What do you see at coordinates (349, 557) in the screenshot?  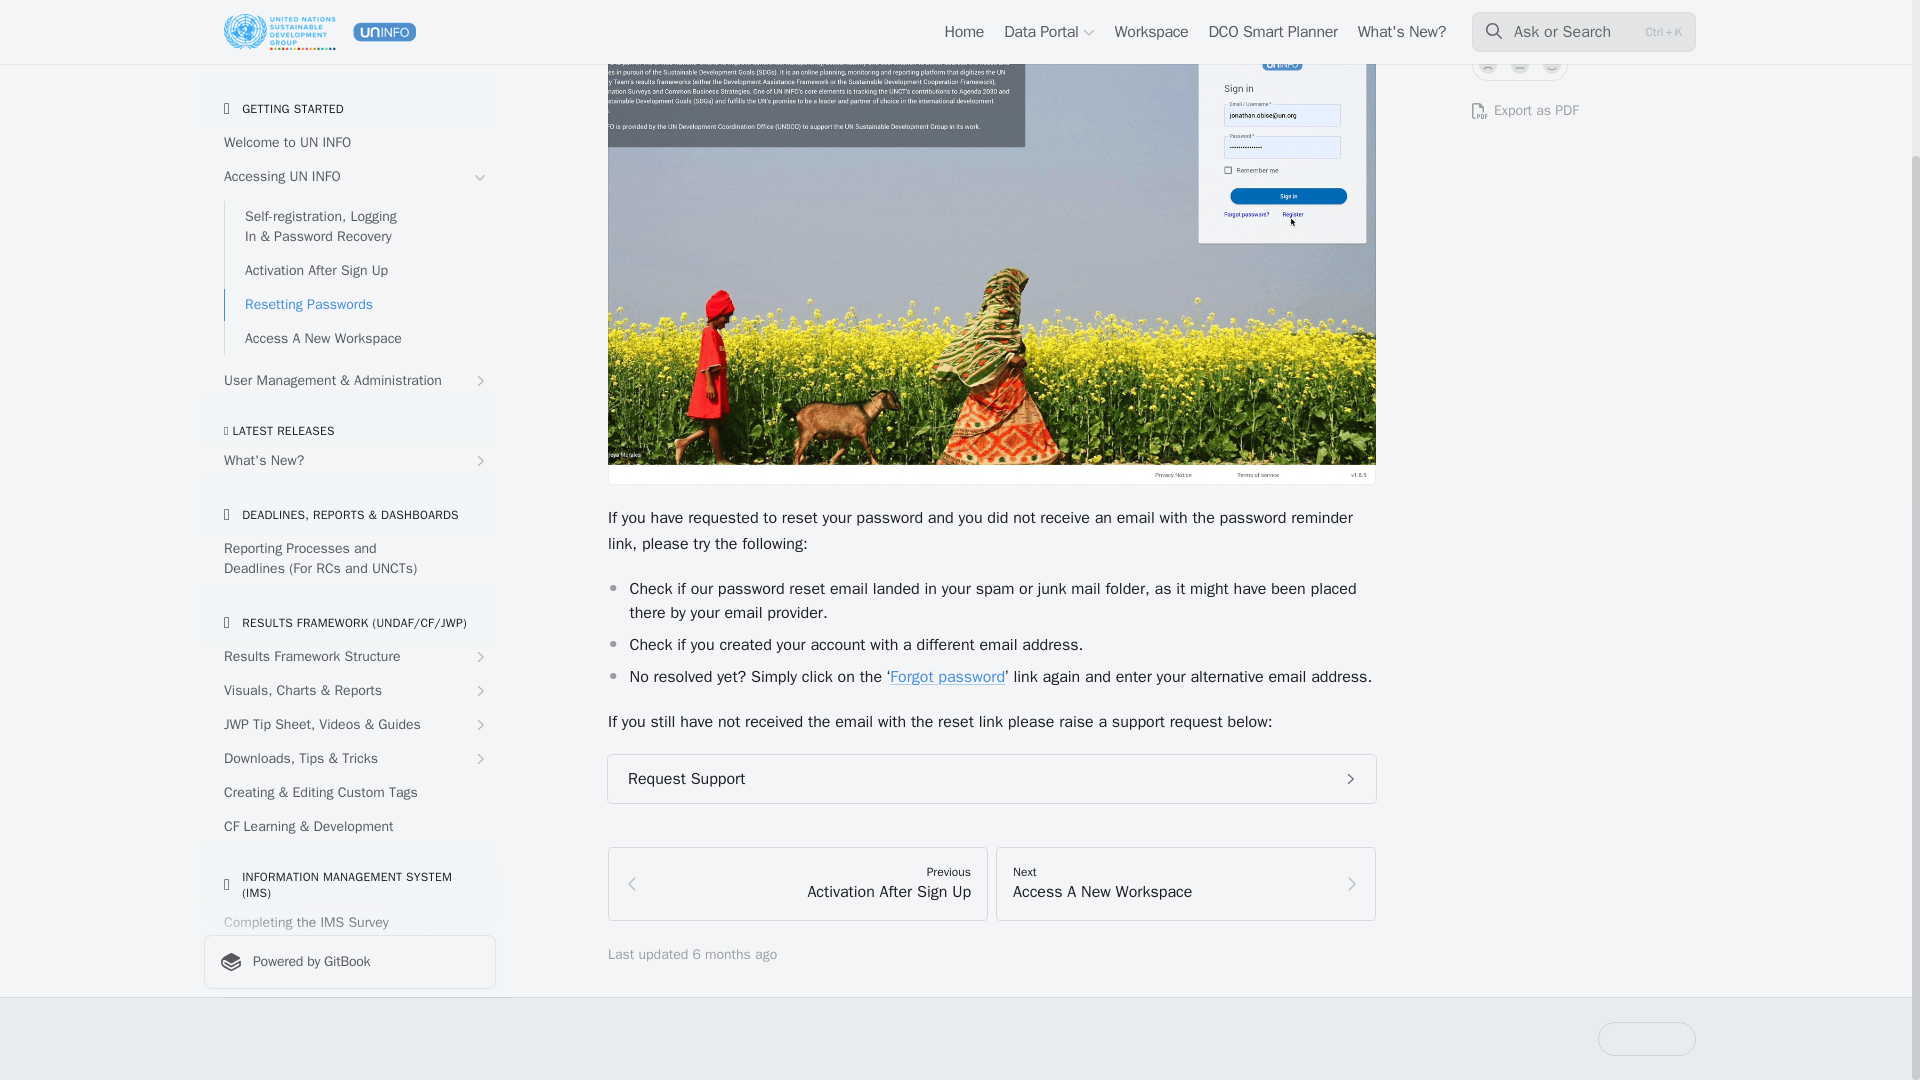 I see `Results Framework Structure` at bounding box center [349, 557].